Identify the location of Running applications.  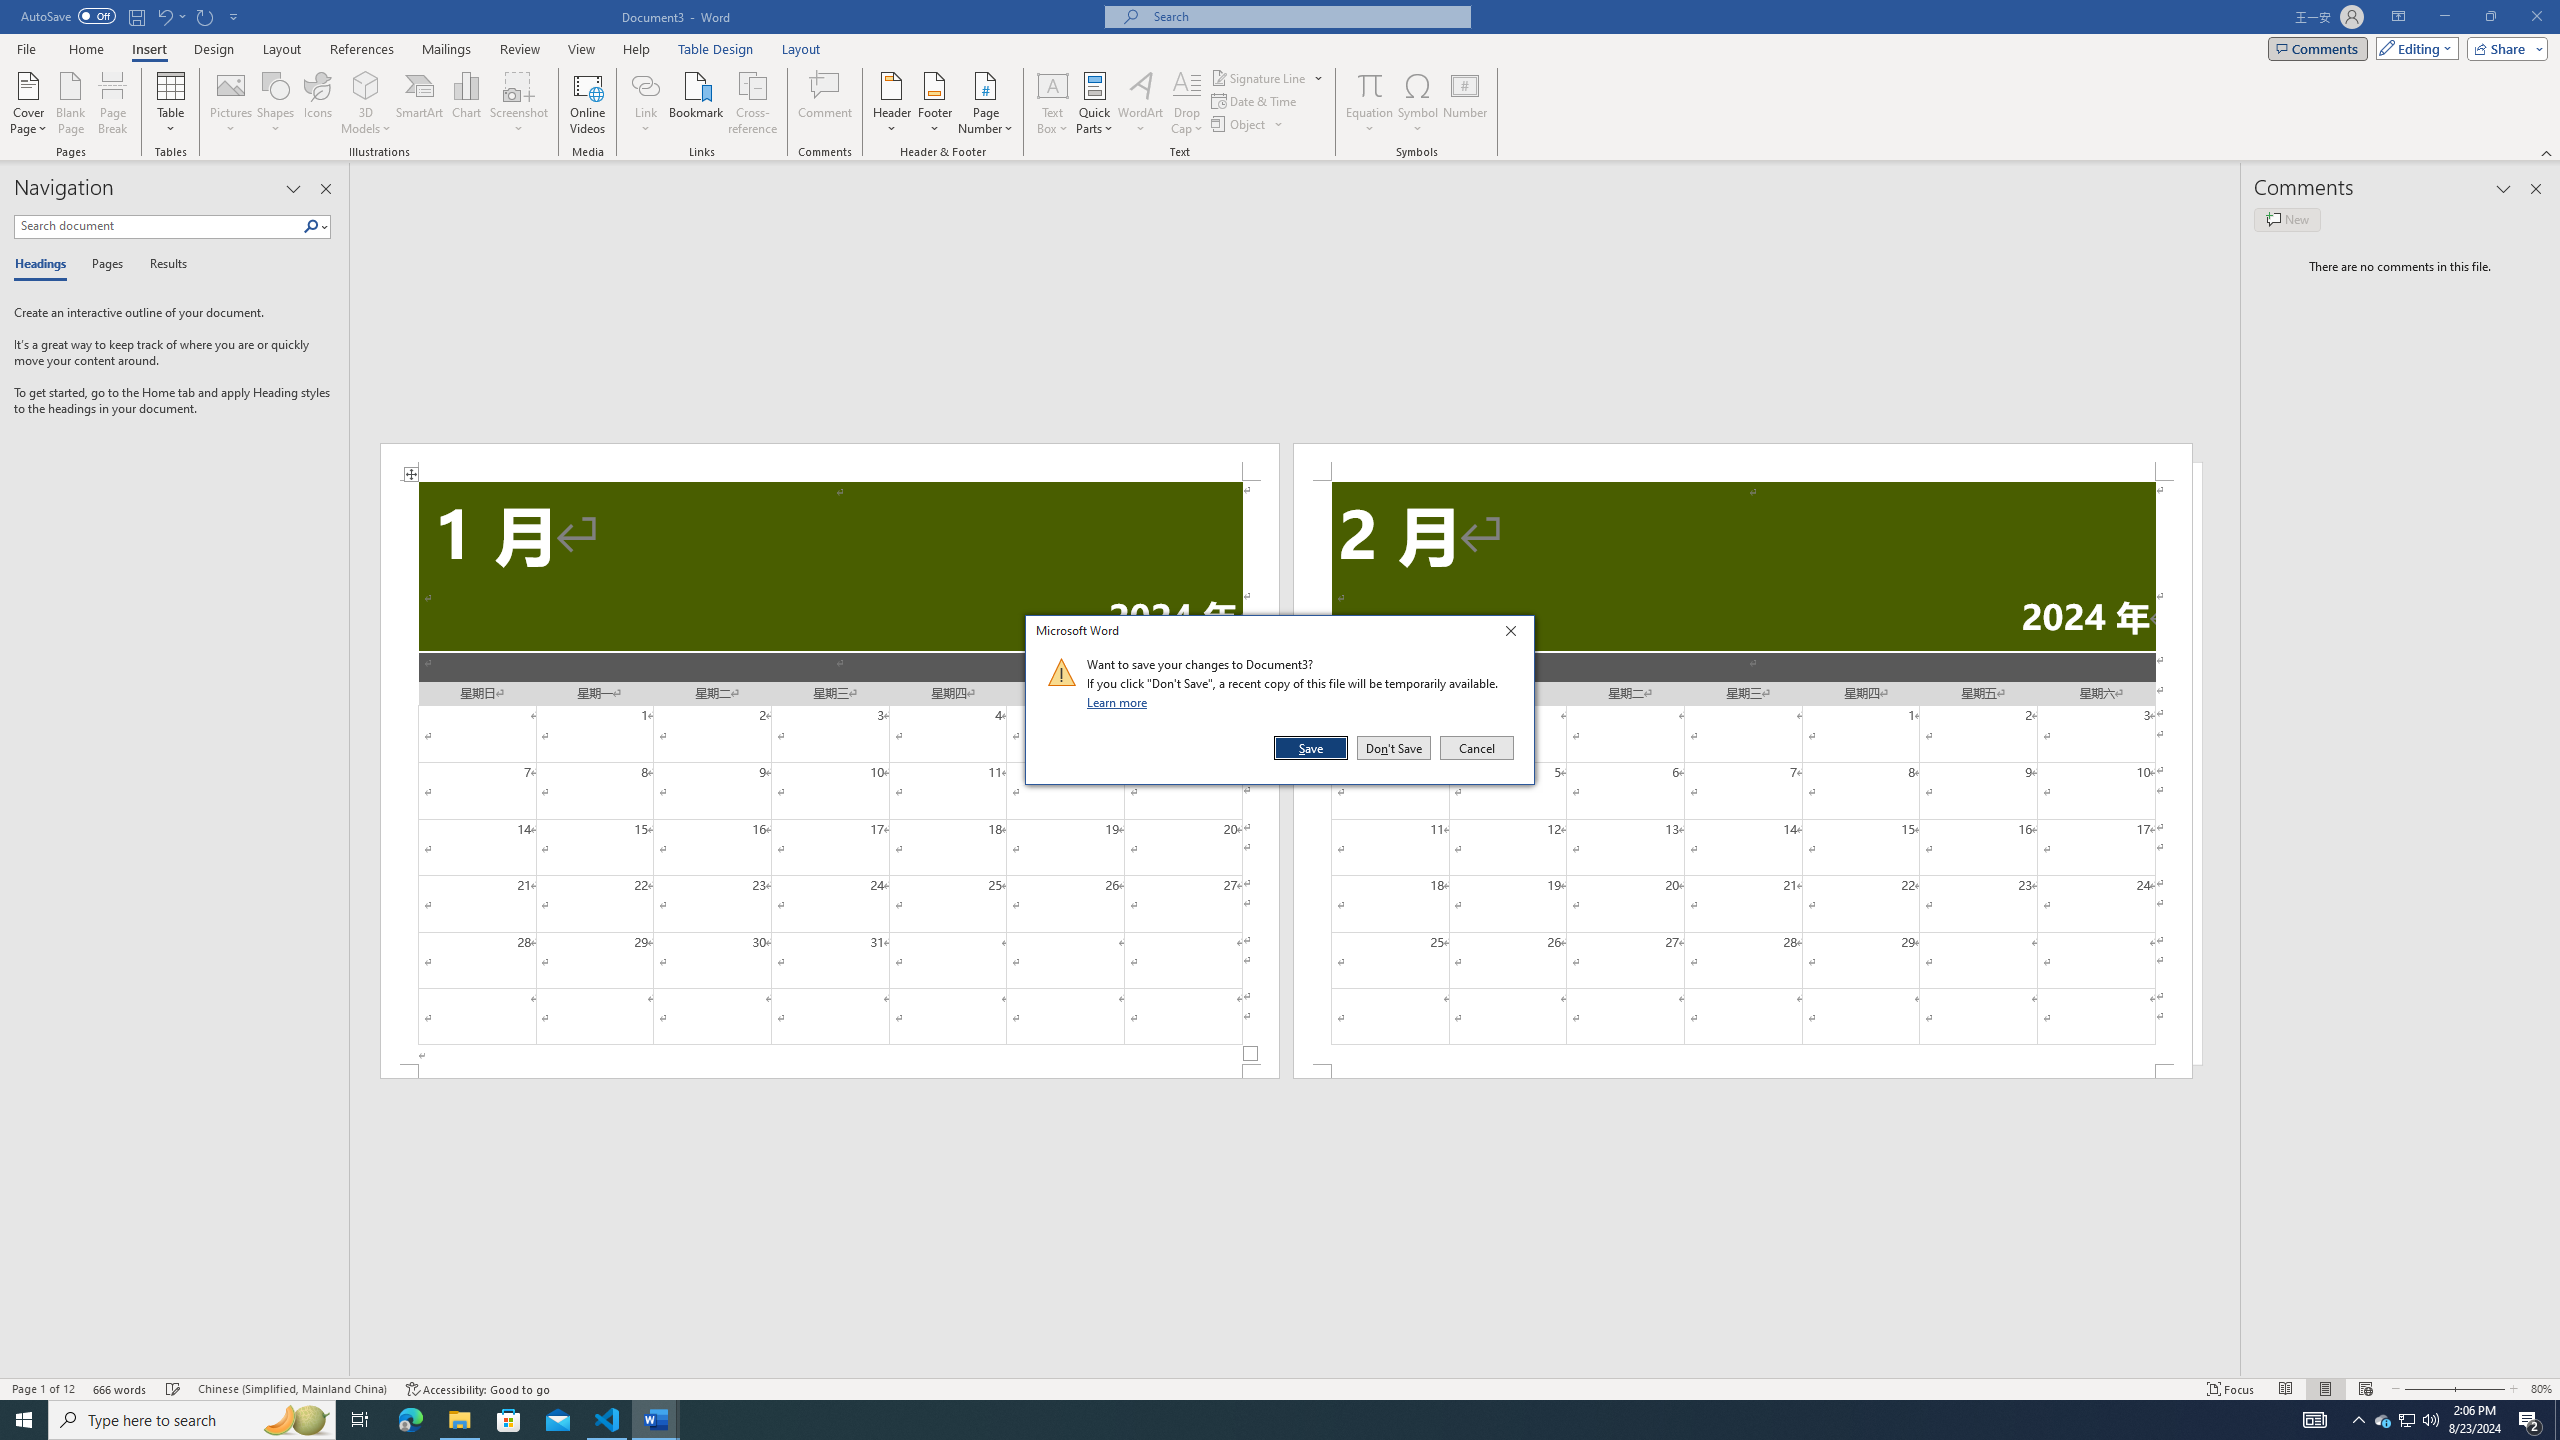
(1262, 1420).